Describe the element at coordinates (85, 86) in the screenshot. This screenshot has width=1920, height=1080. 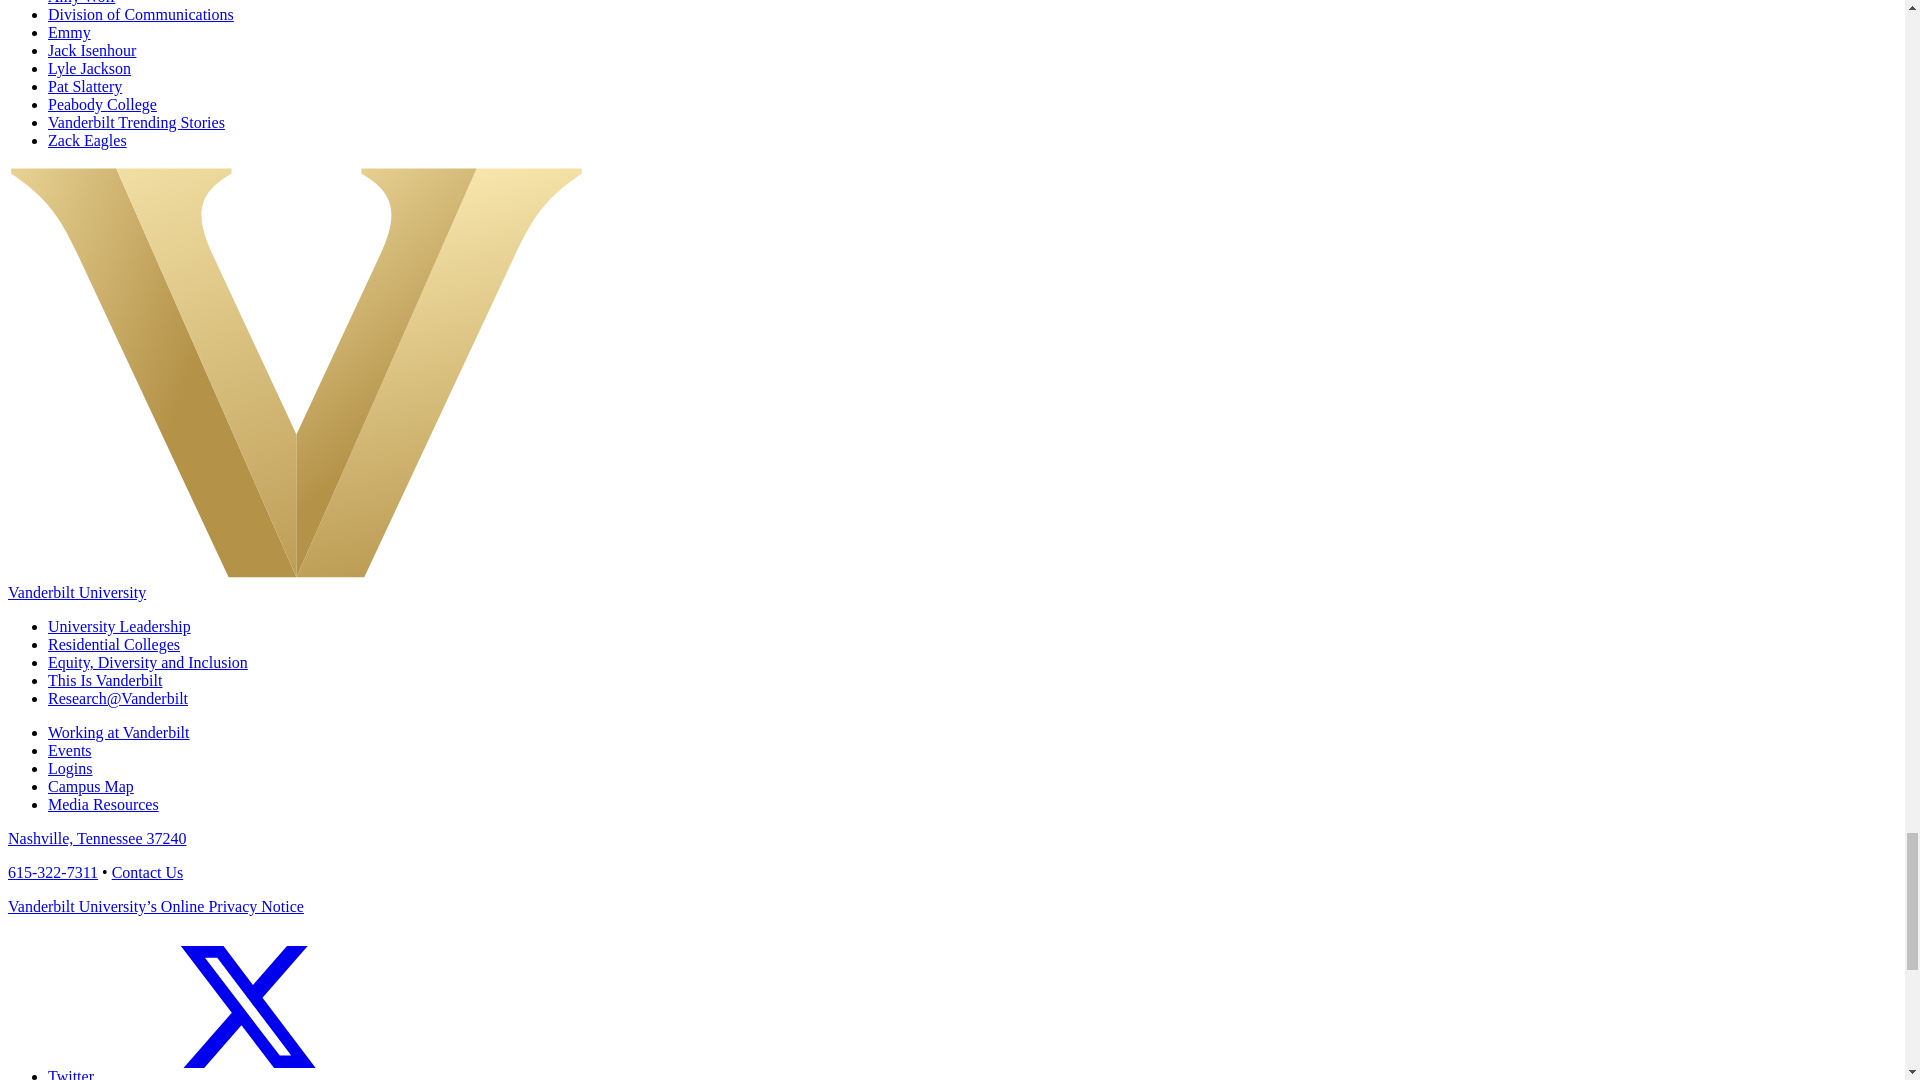
I see `Pat Slattery` at that location.